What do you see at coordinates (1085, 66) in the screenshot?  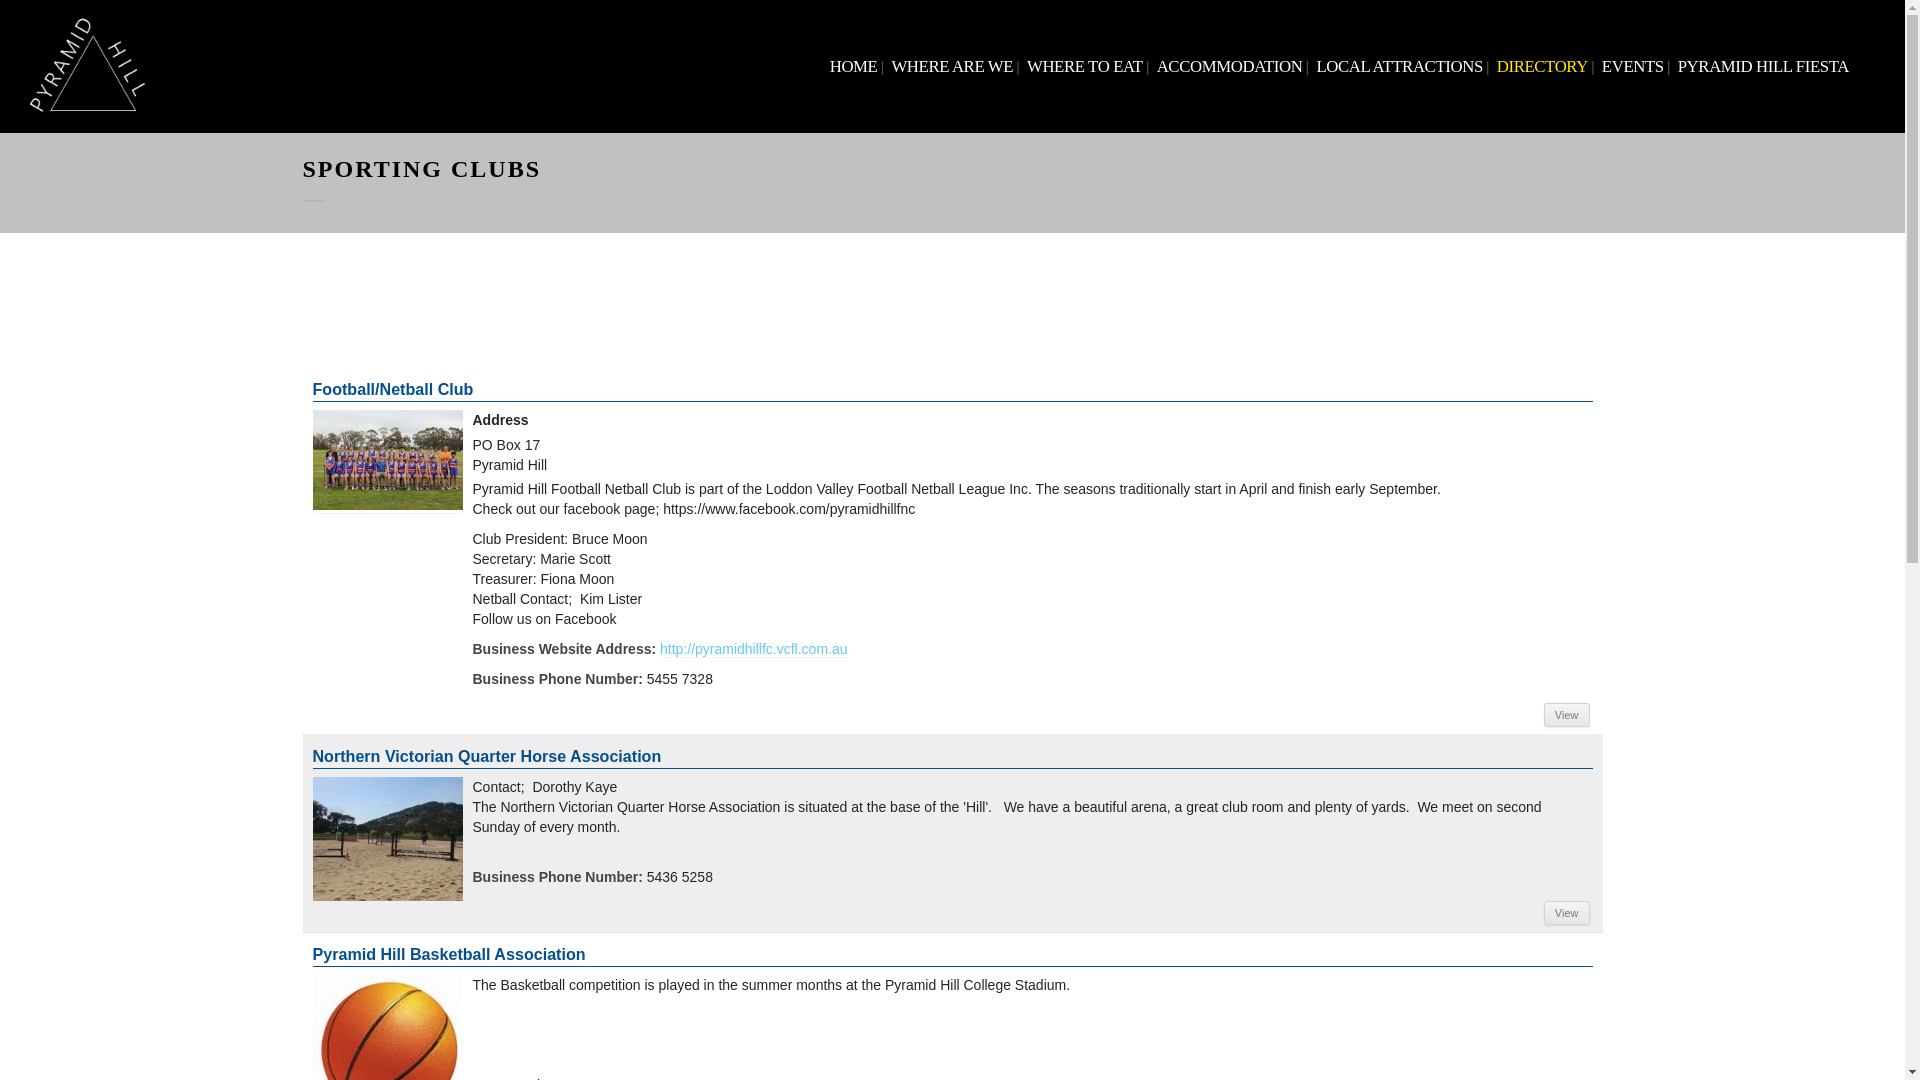 I see `WHERE TO EAT` at bounding box center [1085, 66].